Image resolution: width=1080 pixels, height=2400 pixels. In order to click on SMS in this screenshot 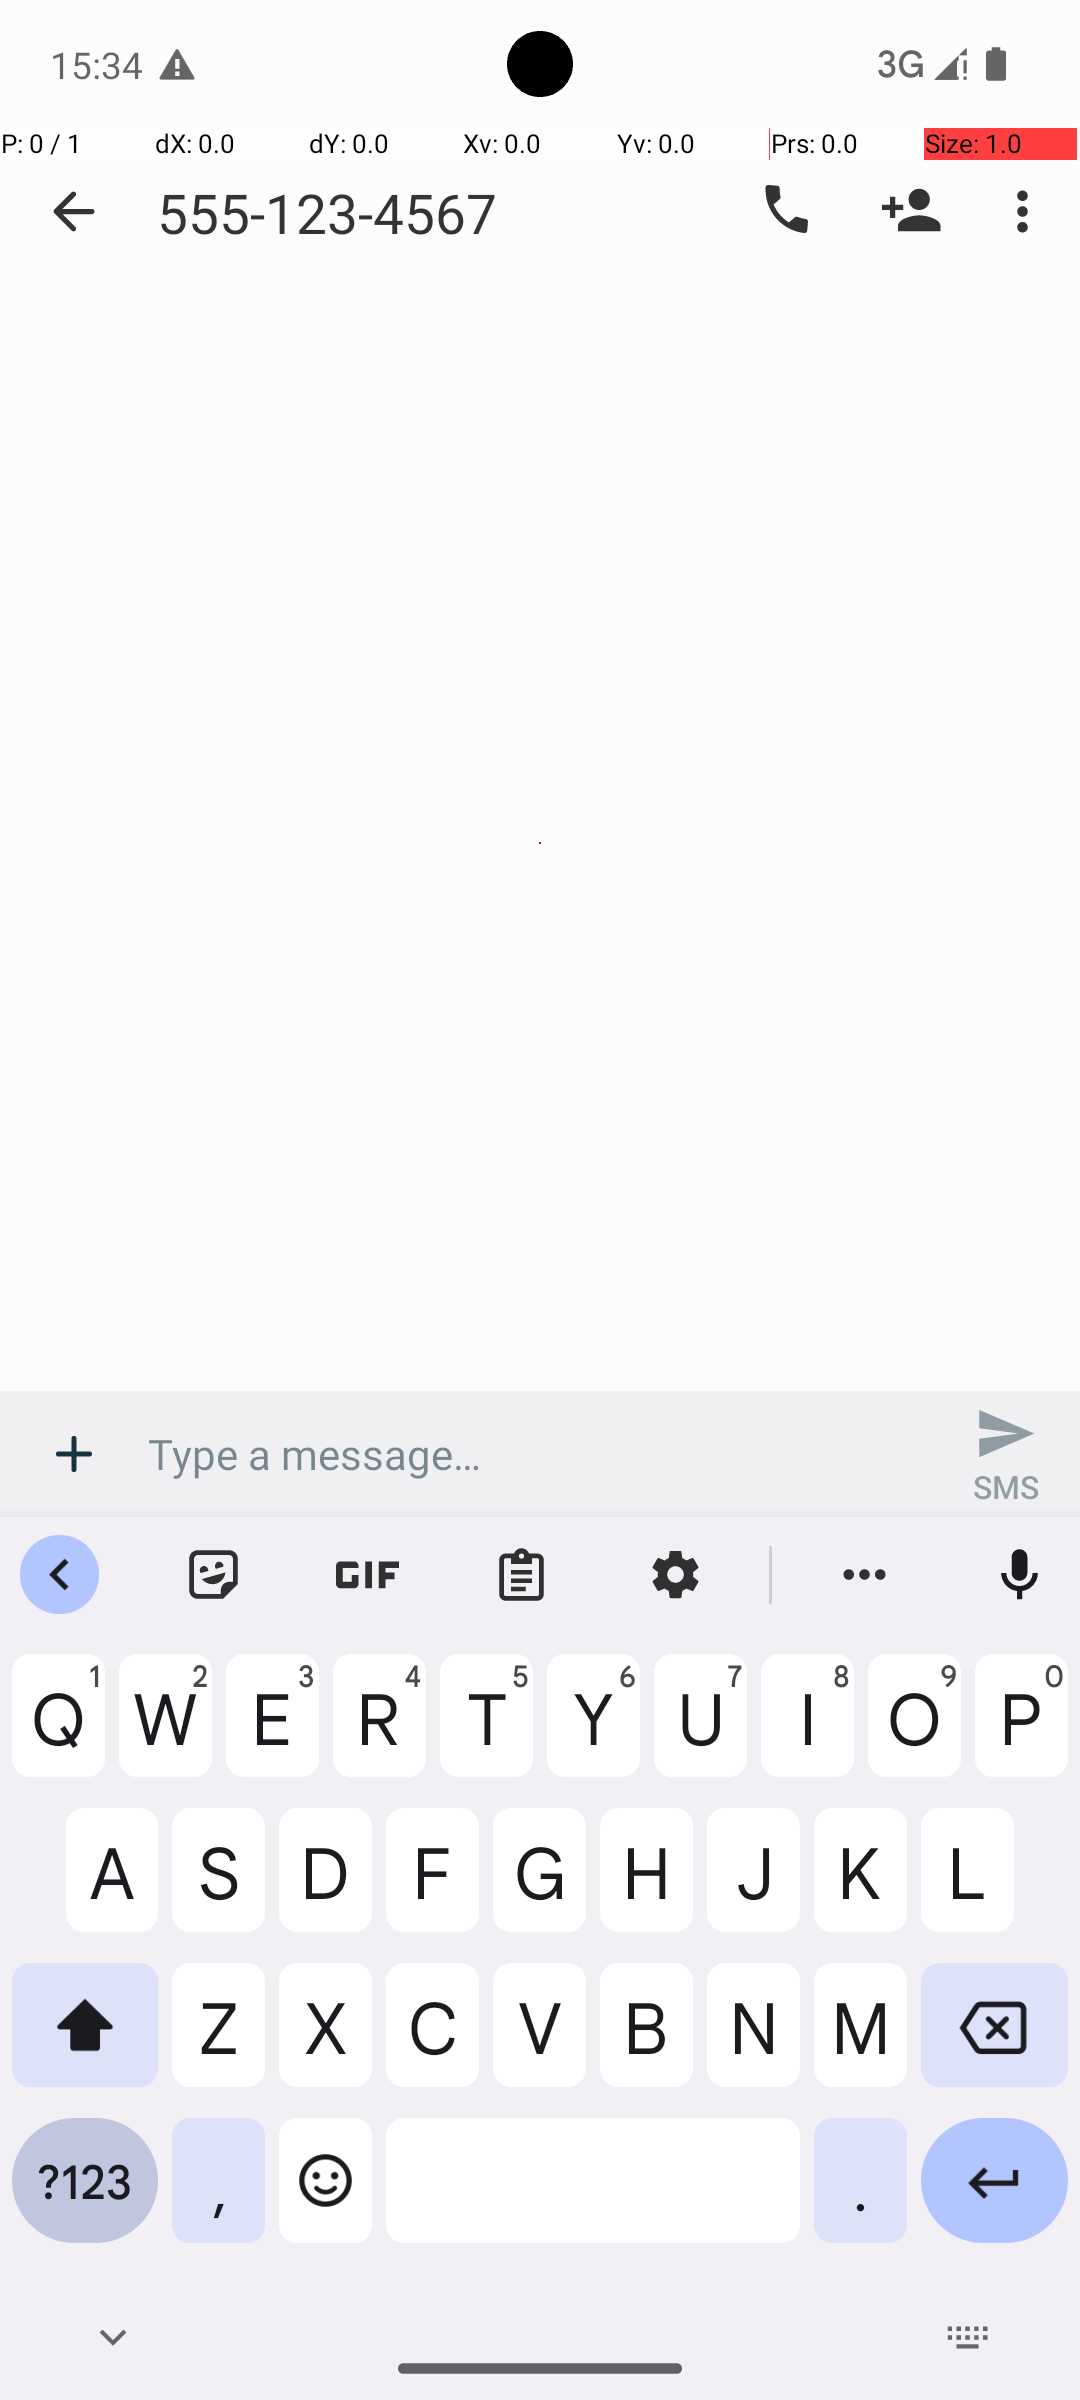, I will do `click(1006, 1454)`.